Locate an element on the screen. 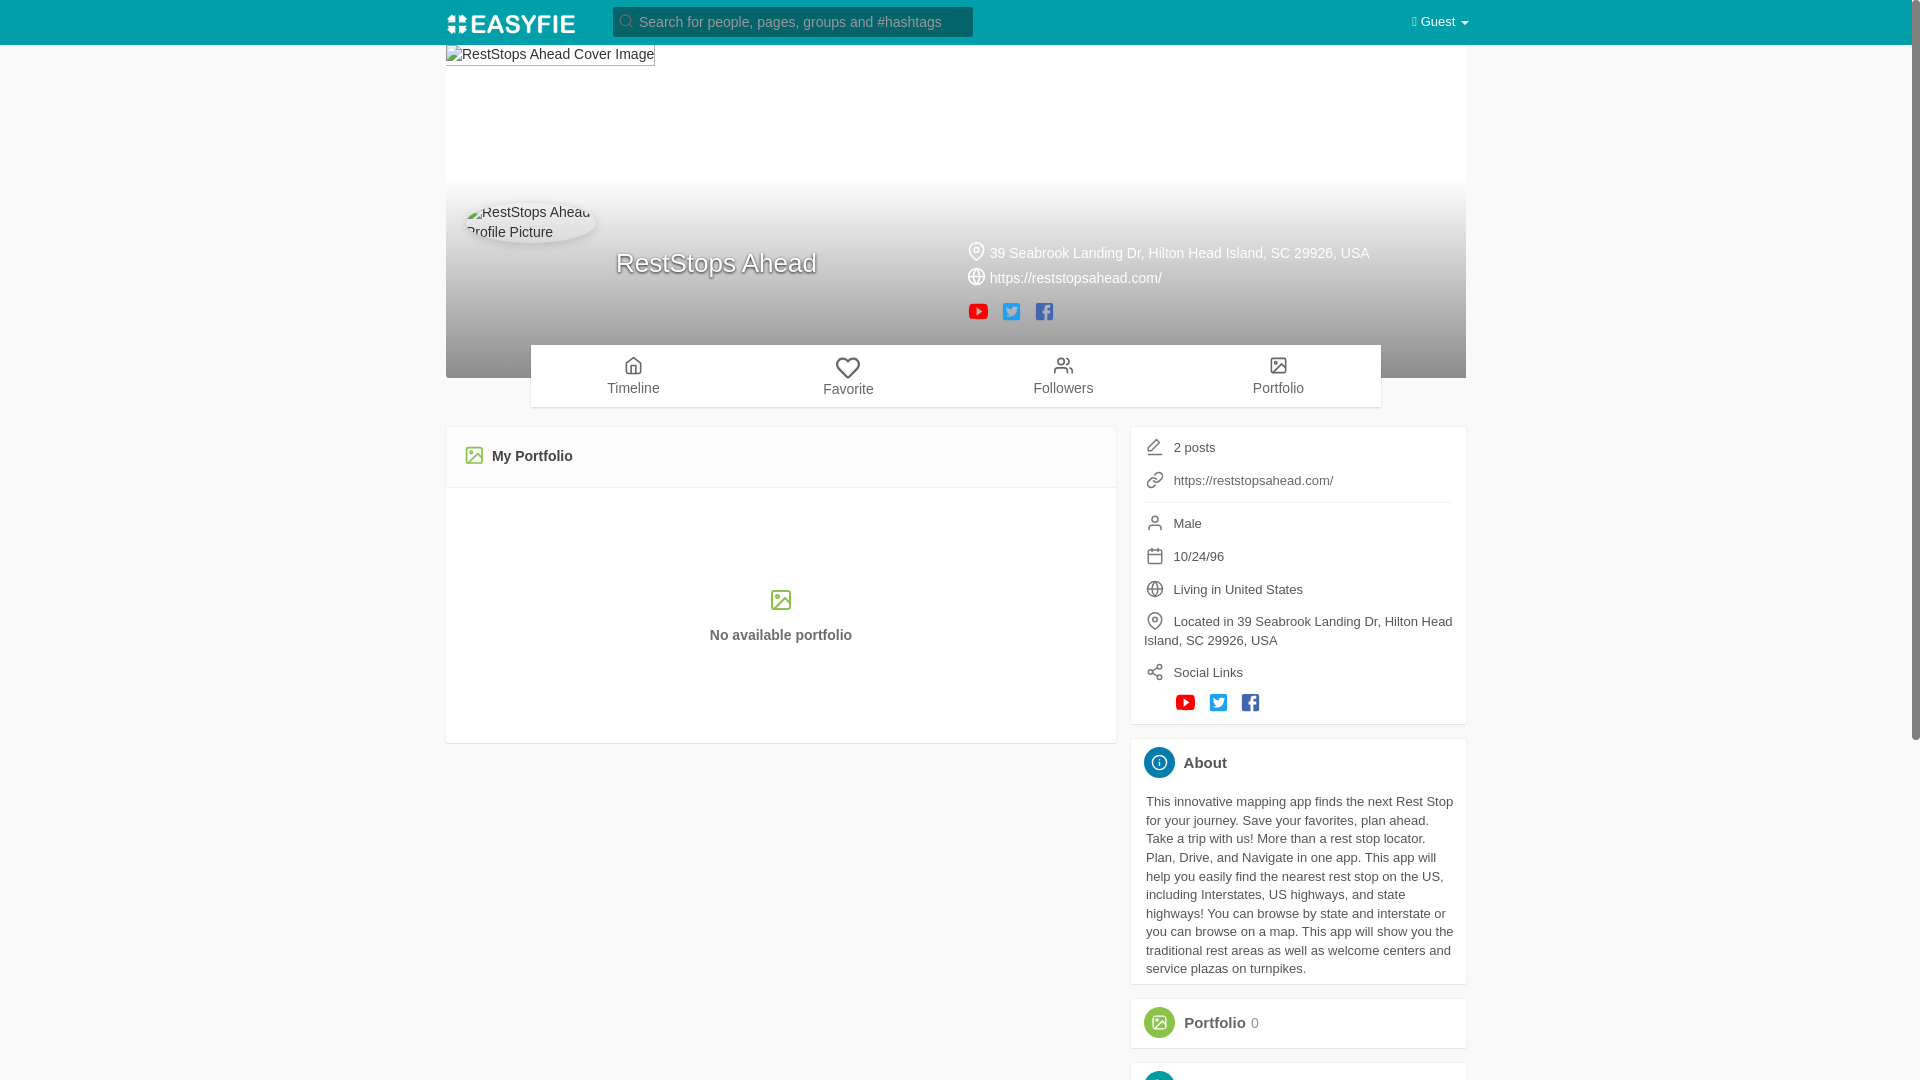 The image size is (1920, 1080). Favorite is located at coordinates (848, 376).